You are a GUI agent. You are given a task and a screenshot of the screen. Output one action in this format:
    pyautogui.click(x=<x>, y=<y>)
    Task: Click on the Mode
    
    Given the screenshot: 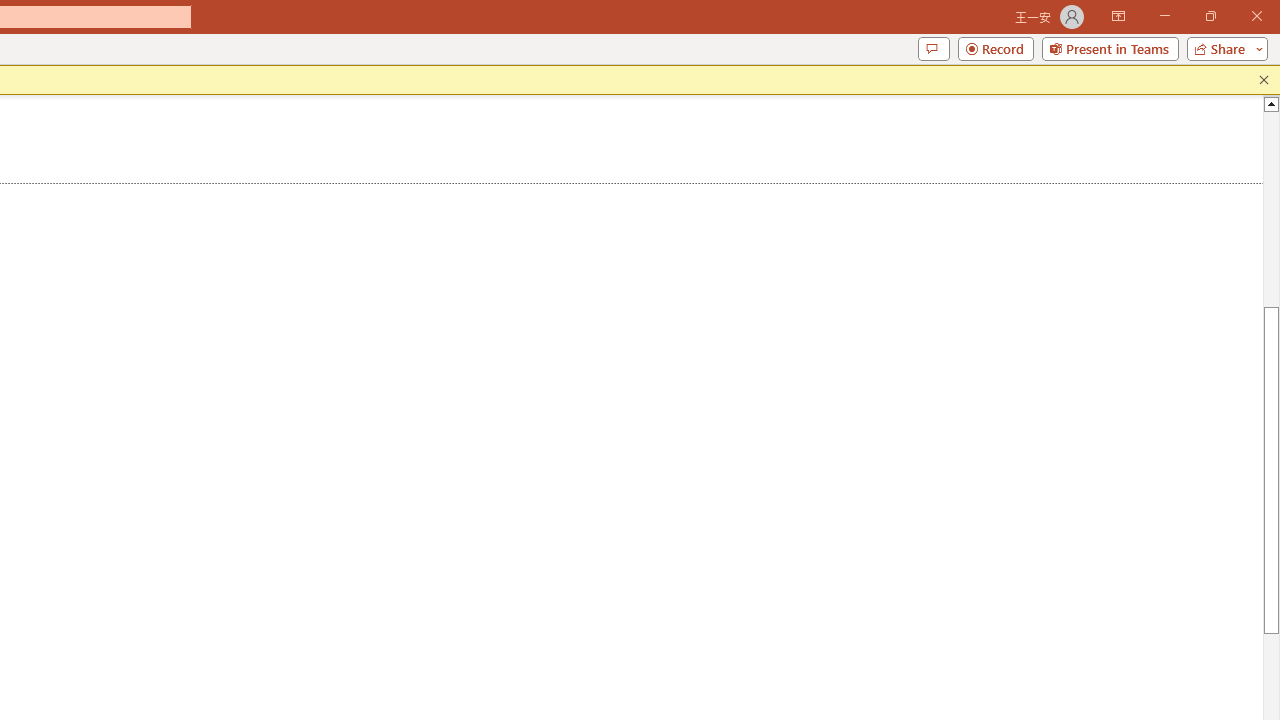 What is the action you would take?
    pyautogui.click(x=1084, y=84)
    